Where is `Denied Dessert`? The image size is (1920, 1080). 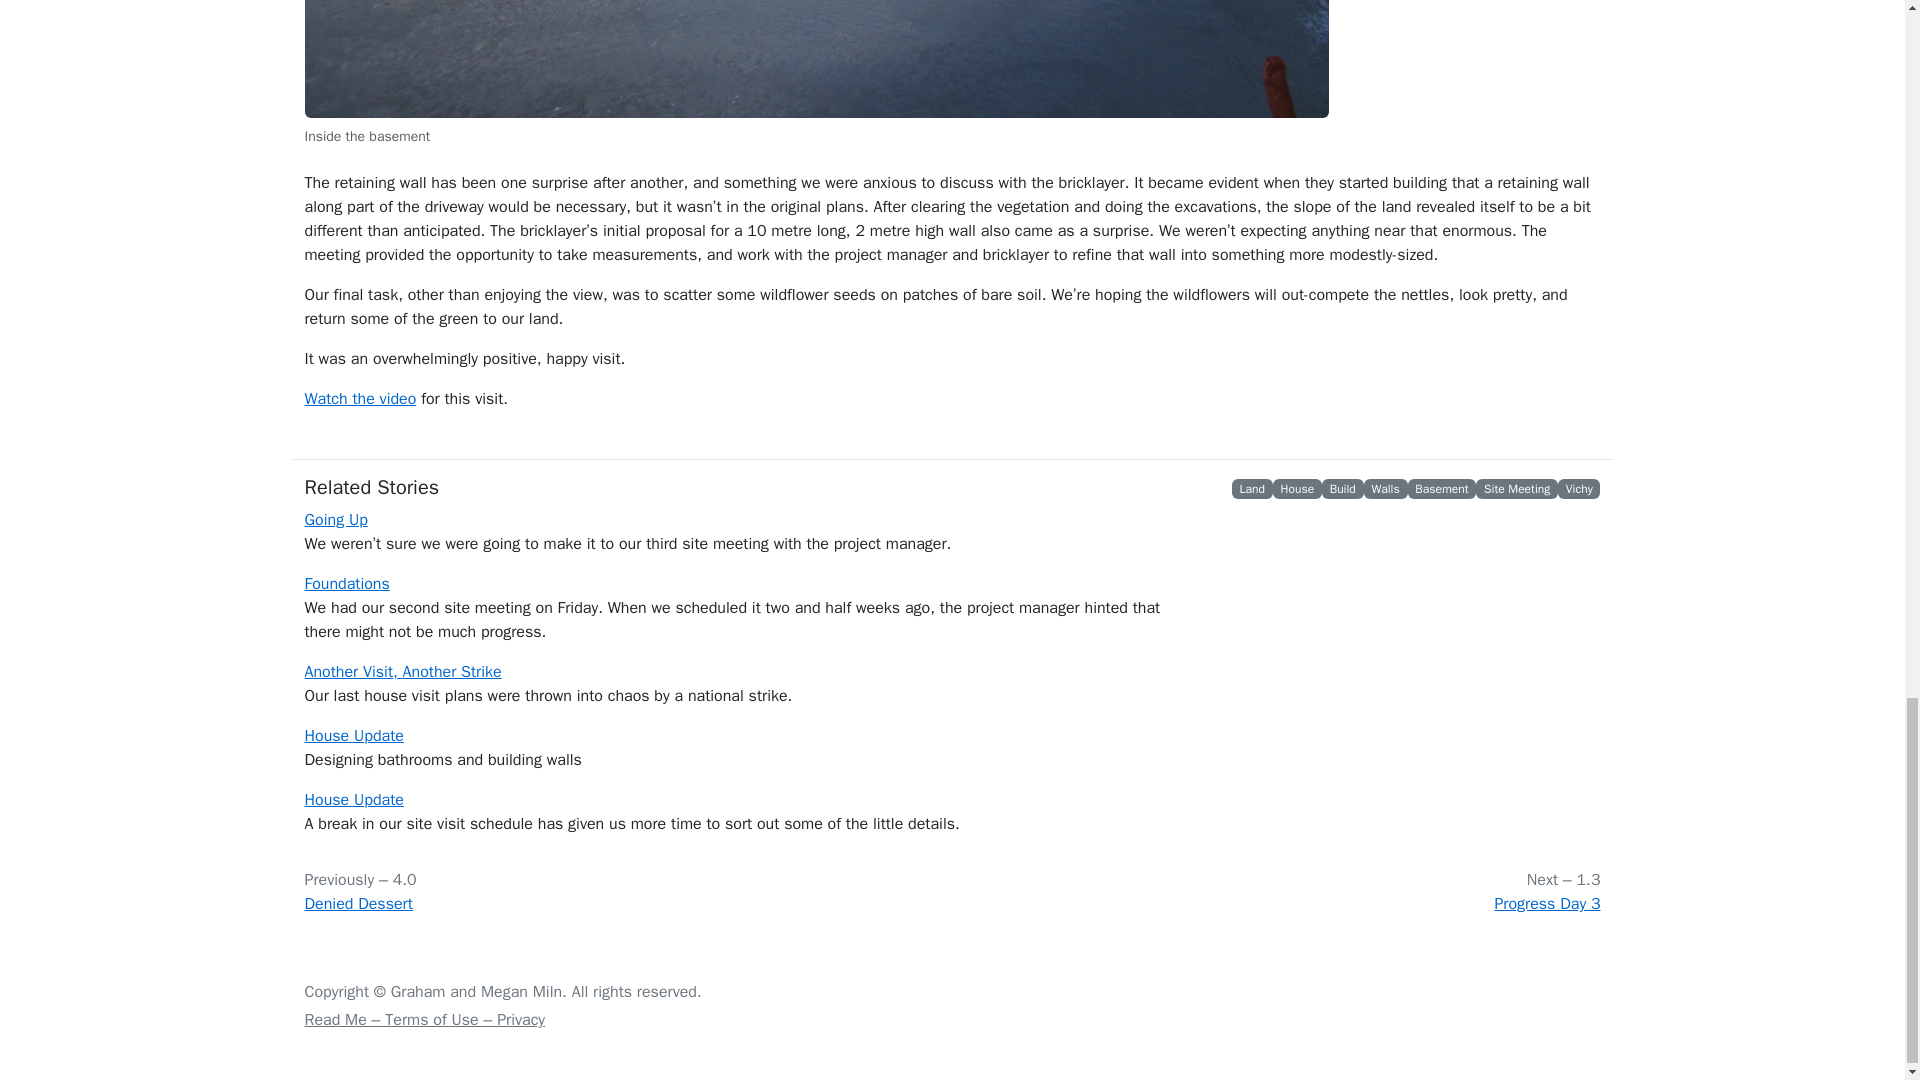 Denied Dessert is located at coordinates (358, 904).